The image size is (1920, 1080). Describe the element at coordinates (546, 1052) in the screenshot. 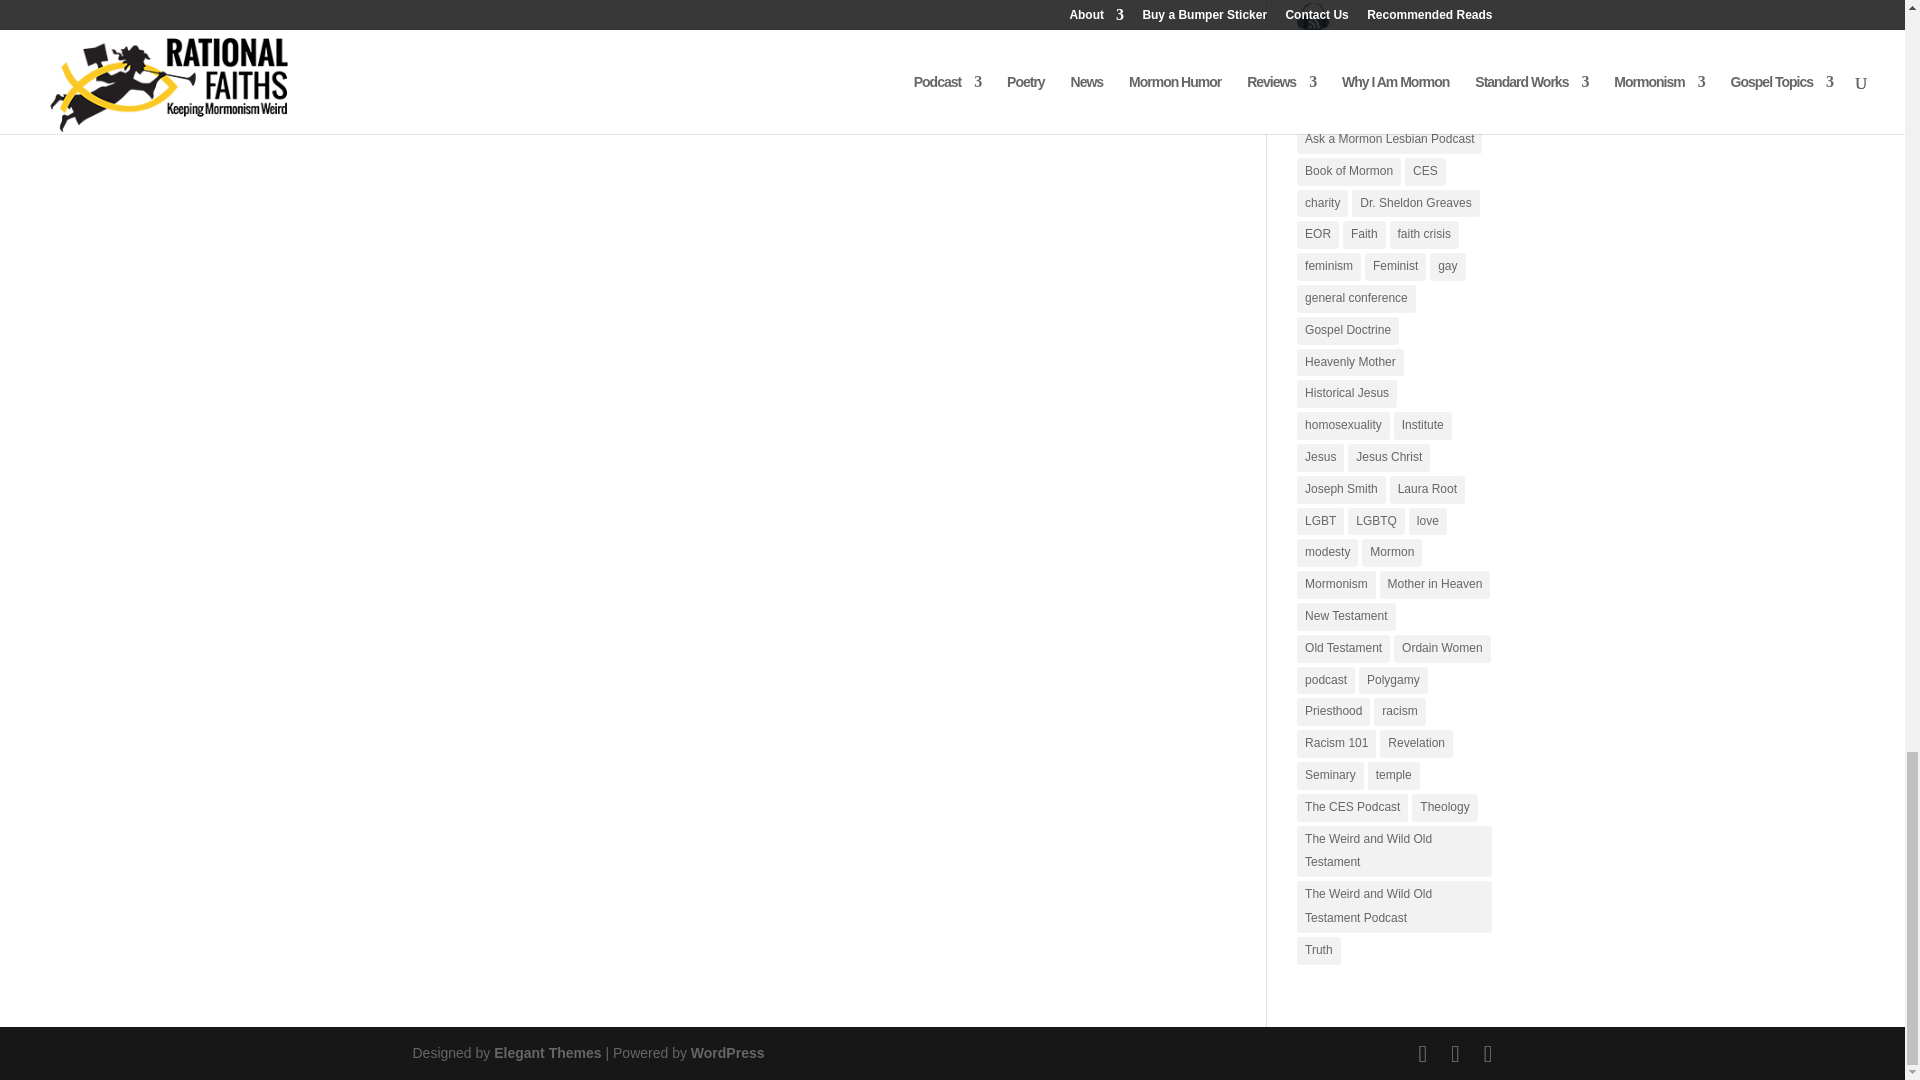

I see `Premium WordPress Themes` at that location.